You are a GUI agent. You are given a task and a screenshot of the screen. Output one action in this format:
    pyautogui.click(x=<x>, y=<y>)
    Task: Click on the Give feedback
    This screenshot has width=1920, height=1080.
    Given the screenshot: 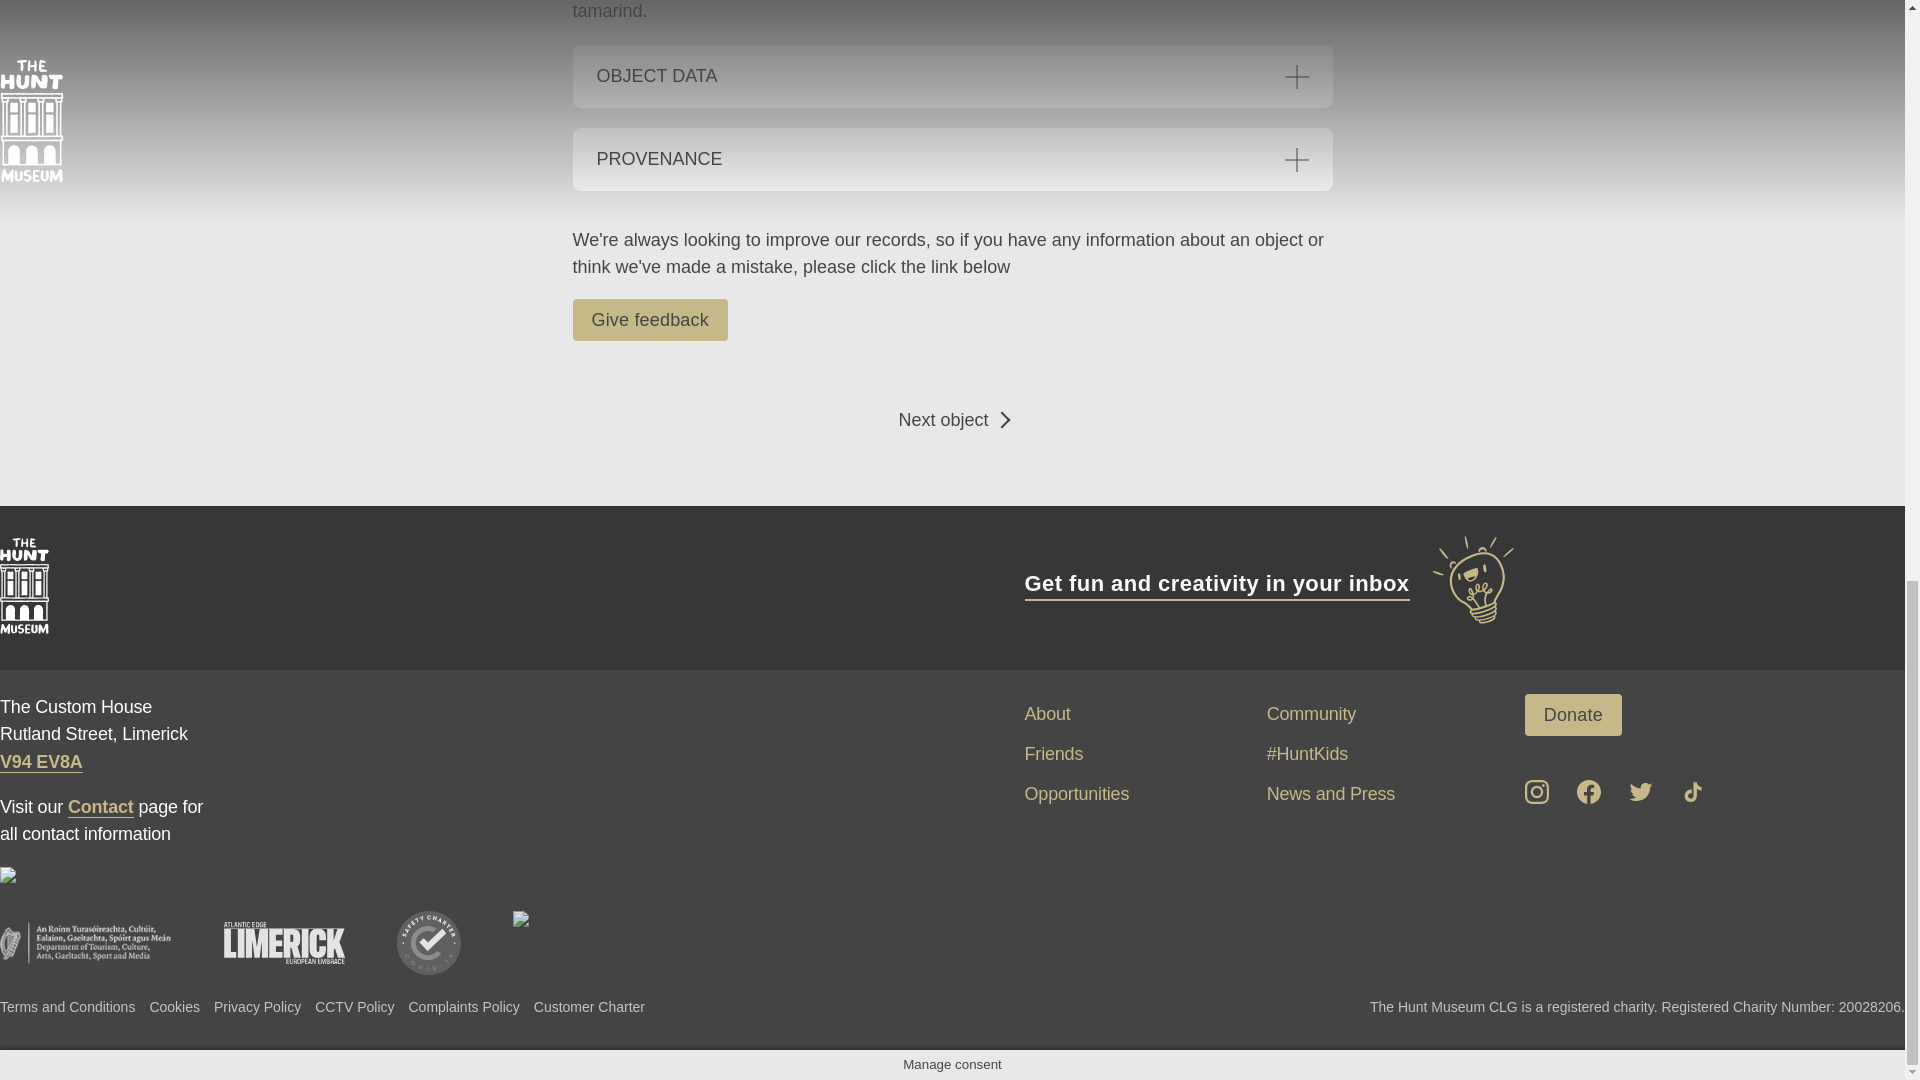 What is the action you would take?
    pyautogui.click(x=650, y=320)
    